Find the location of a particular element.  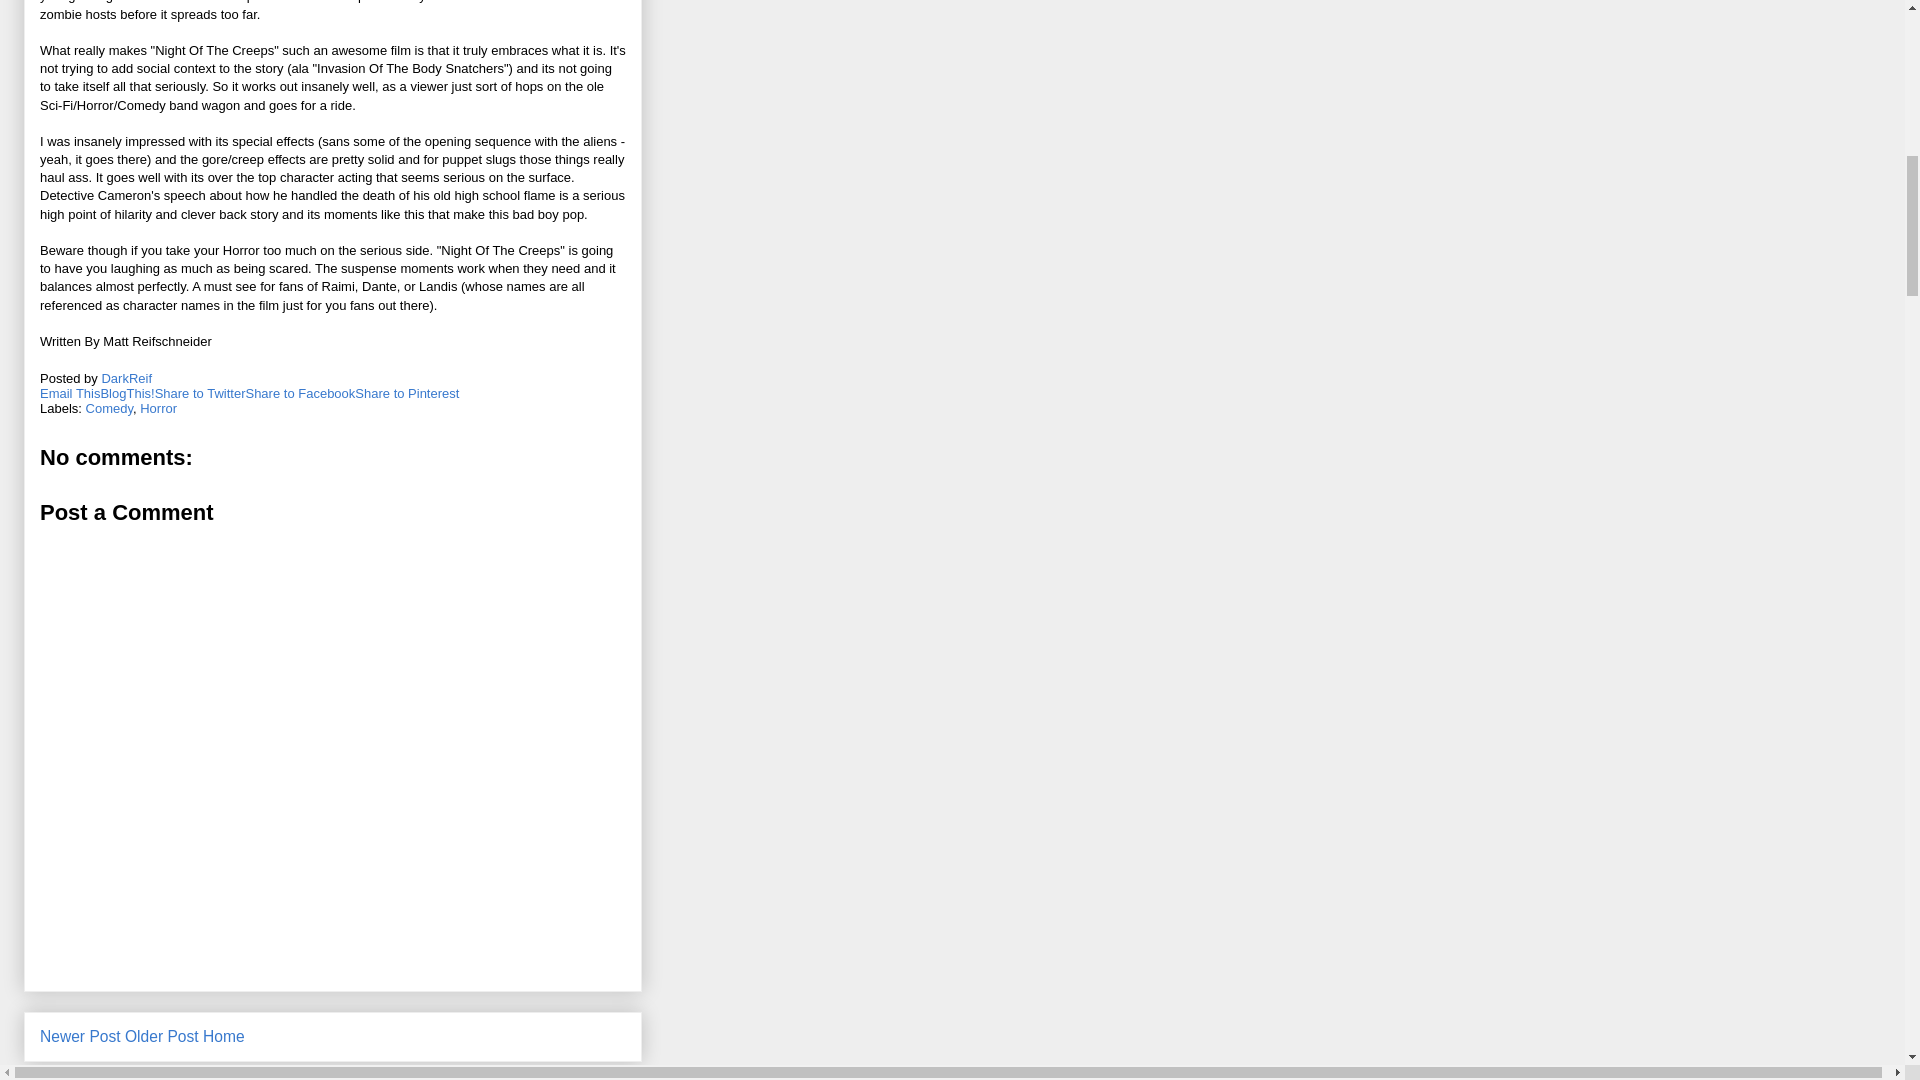

Older Post is located at coordinates (162, 1036).